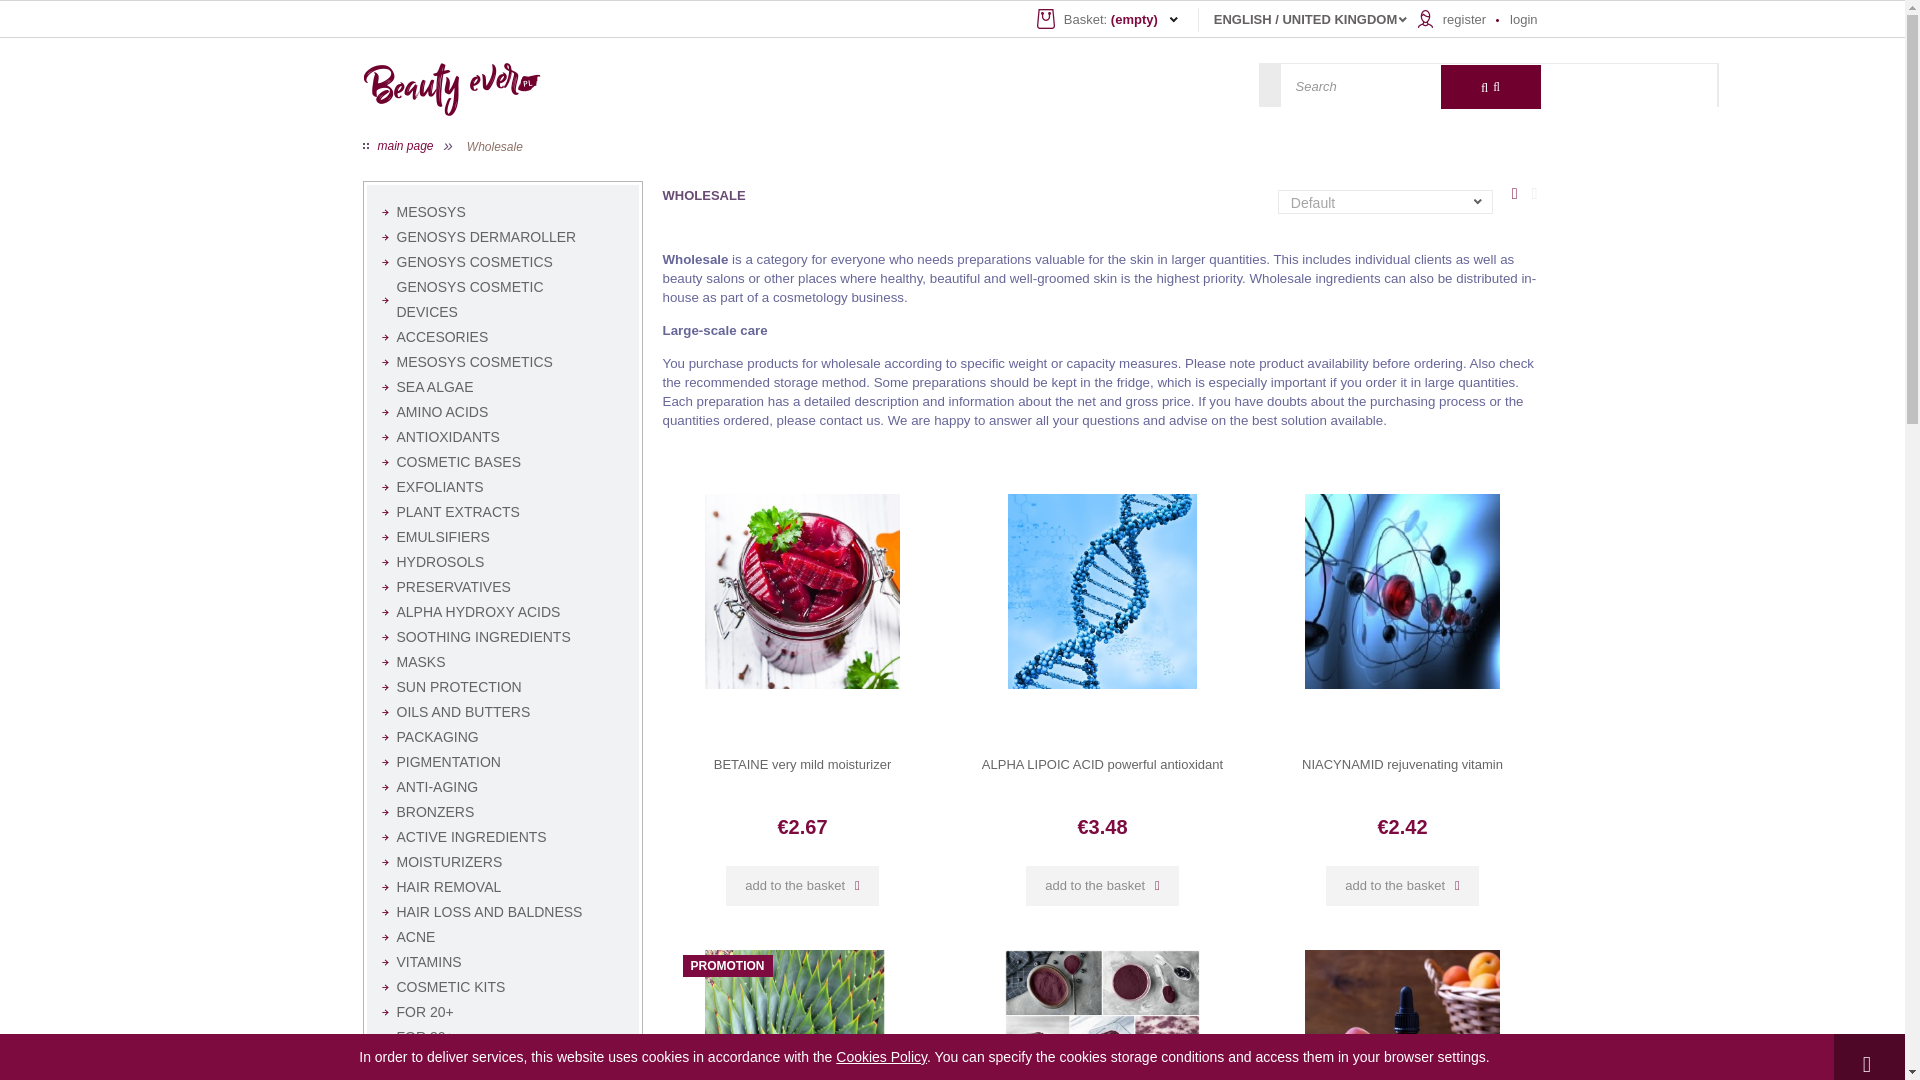 Image resolution: width=1920 pixels, height=1080 pixels. I want to click on ACCESORIES, so click(503, 337).